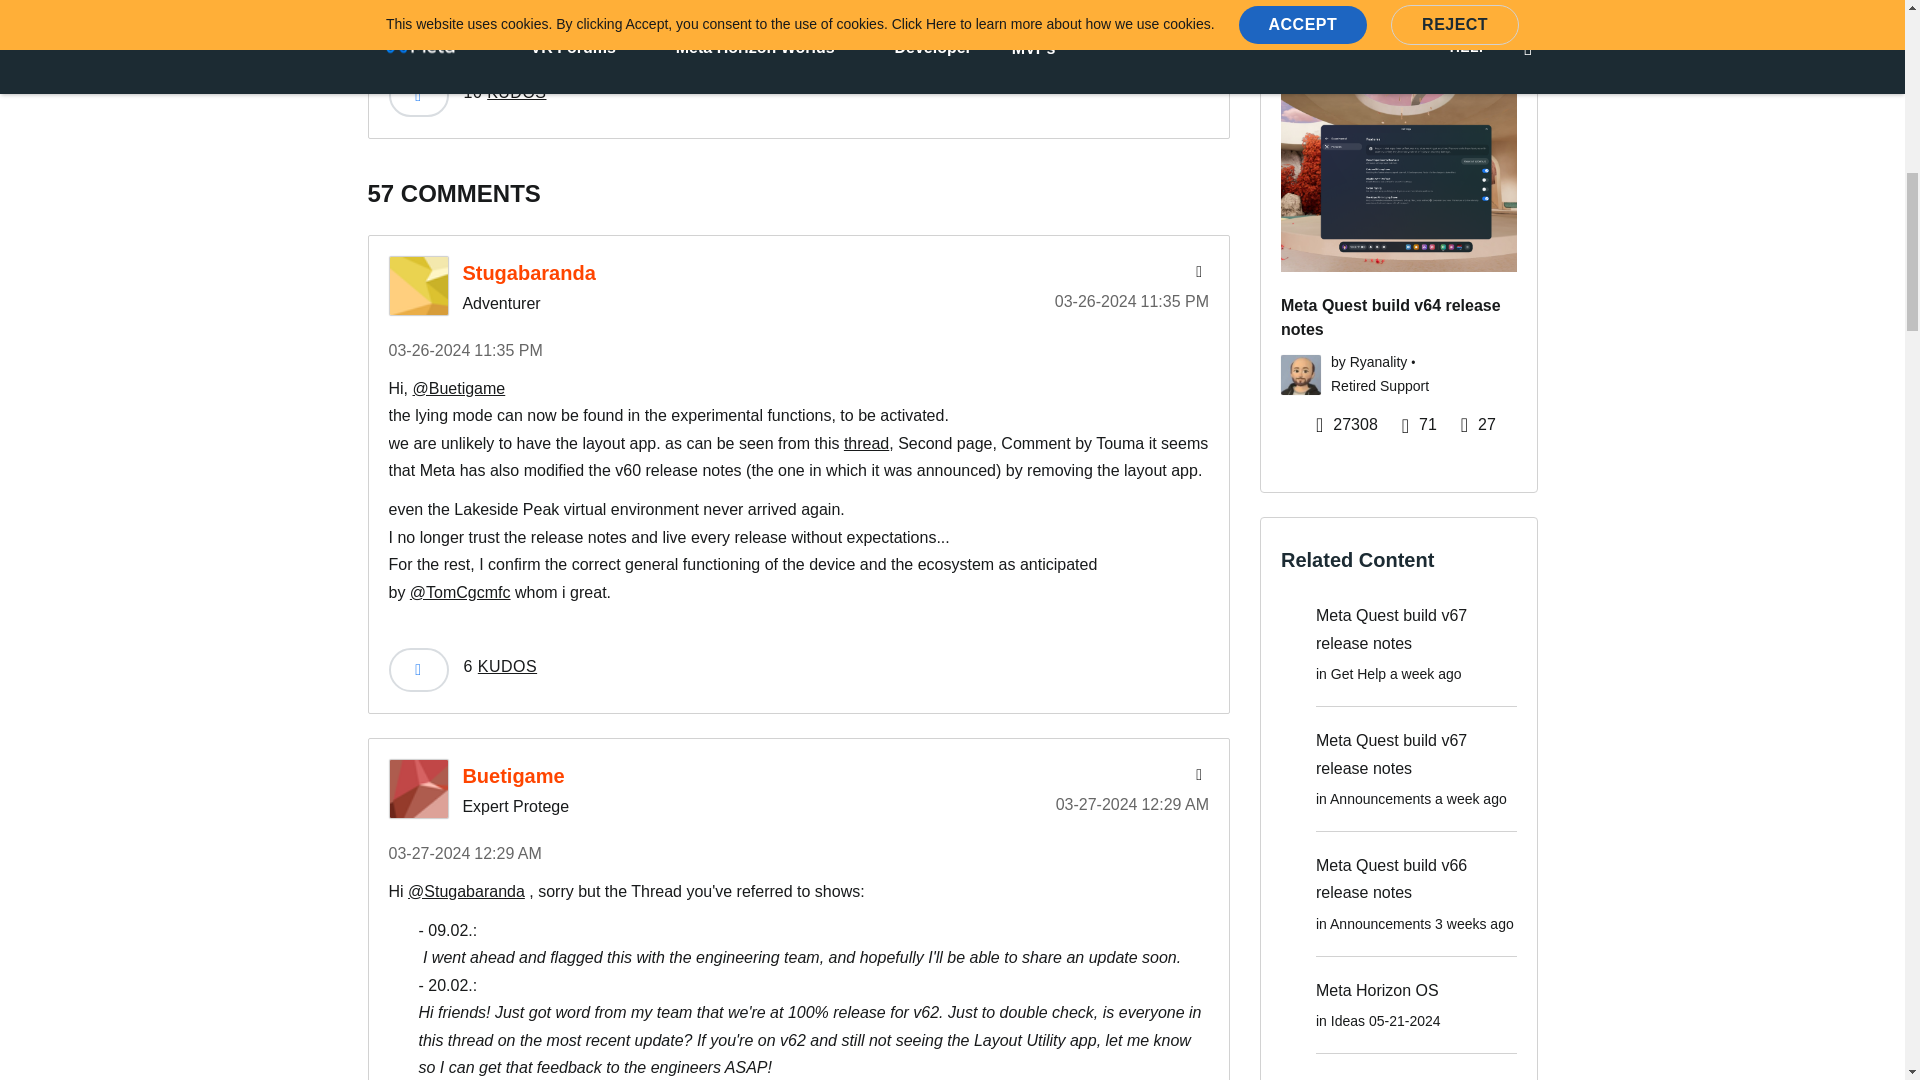 The width and height of the screenshot is (1920, 1080). Describe the element at coordinates (417, 286) in the screenshot. I see `Stugabaranda` at that location.